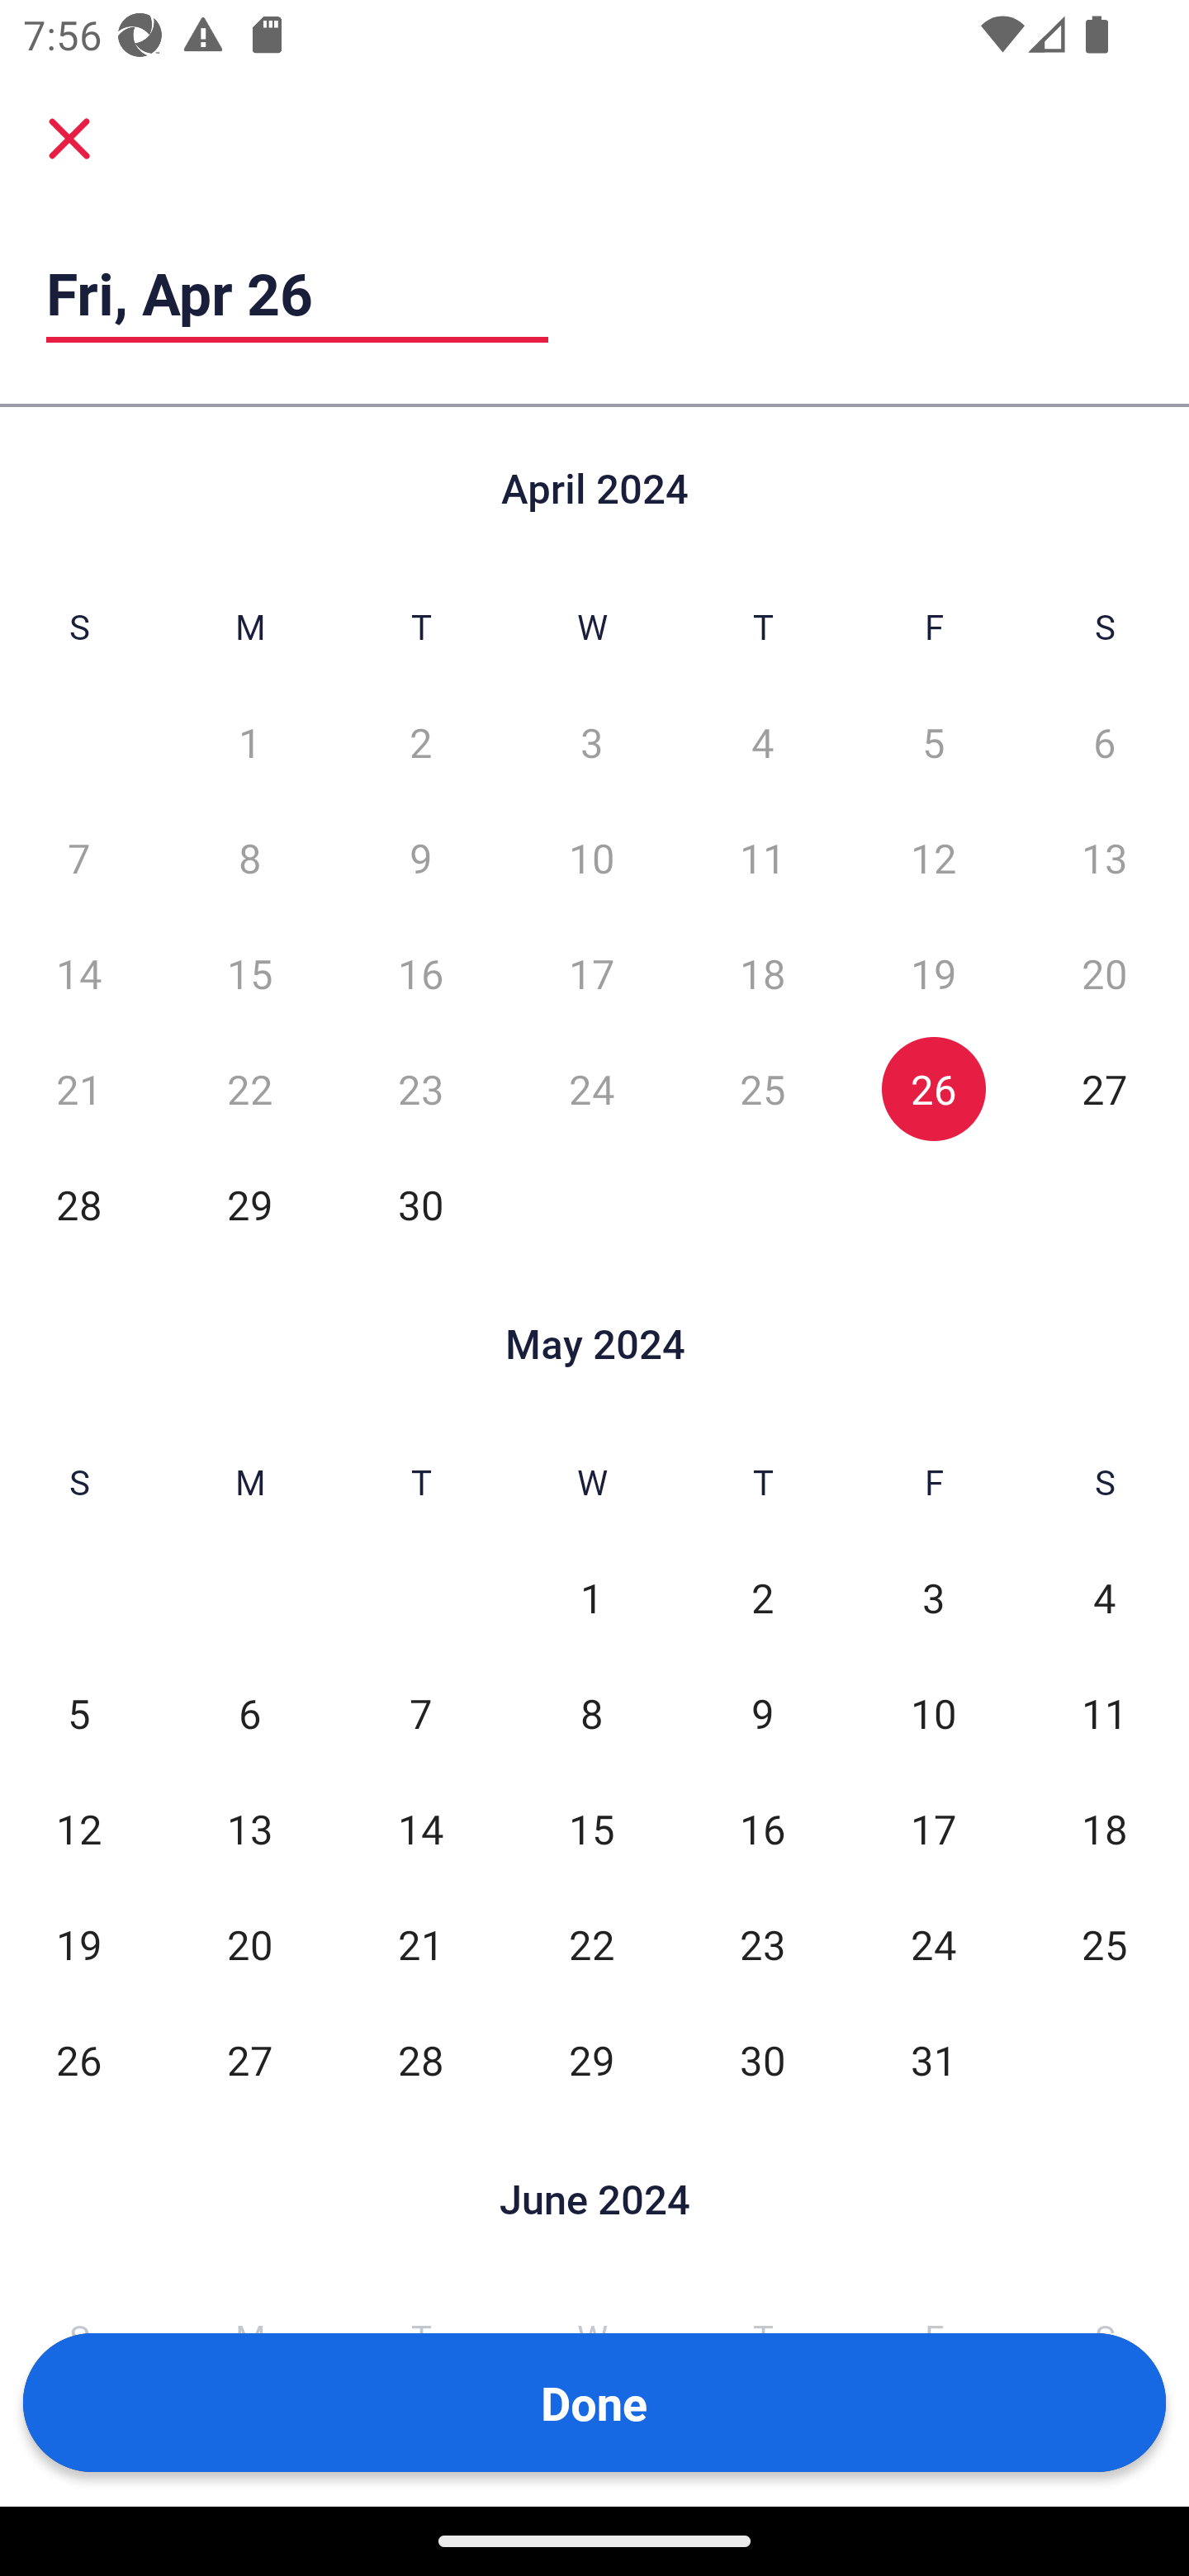 The height and width of the screenshot is (2576, 1189). What do you see at coordinates (591, 2059) in the screenshot?
I see `29 Wed, May 29, Not Selected` at bounding box center [591, 2059].